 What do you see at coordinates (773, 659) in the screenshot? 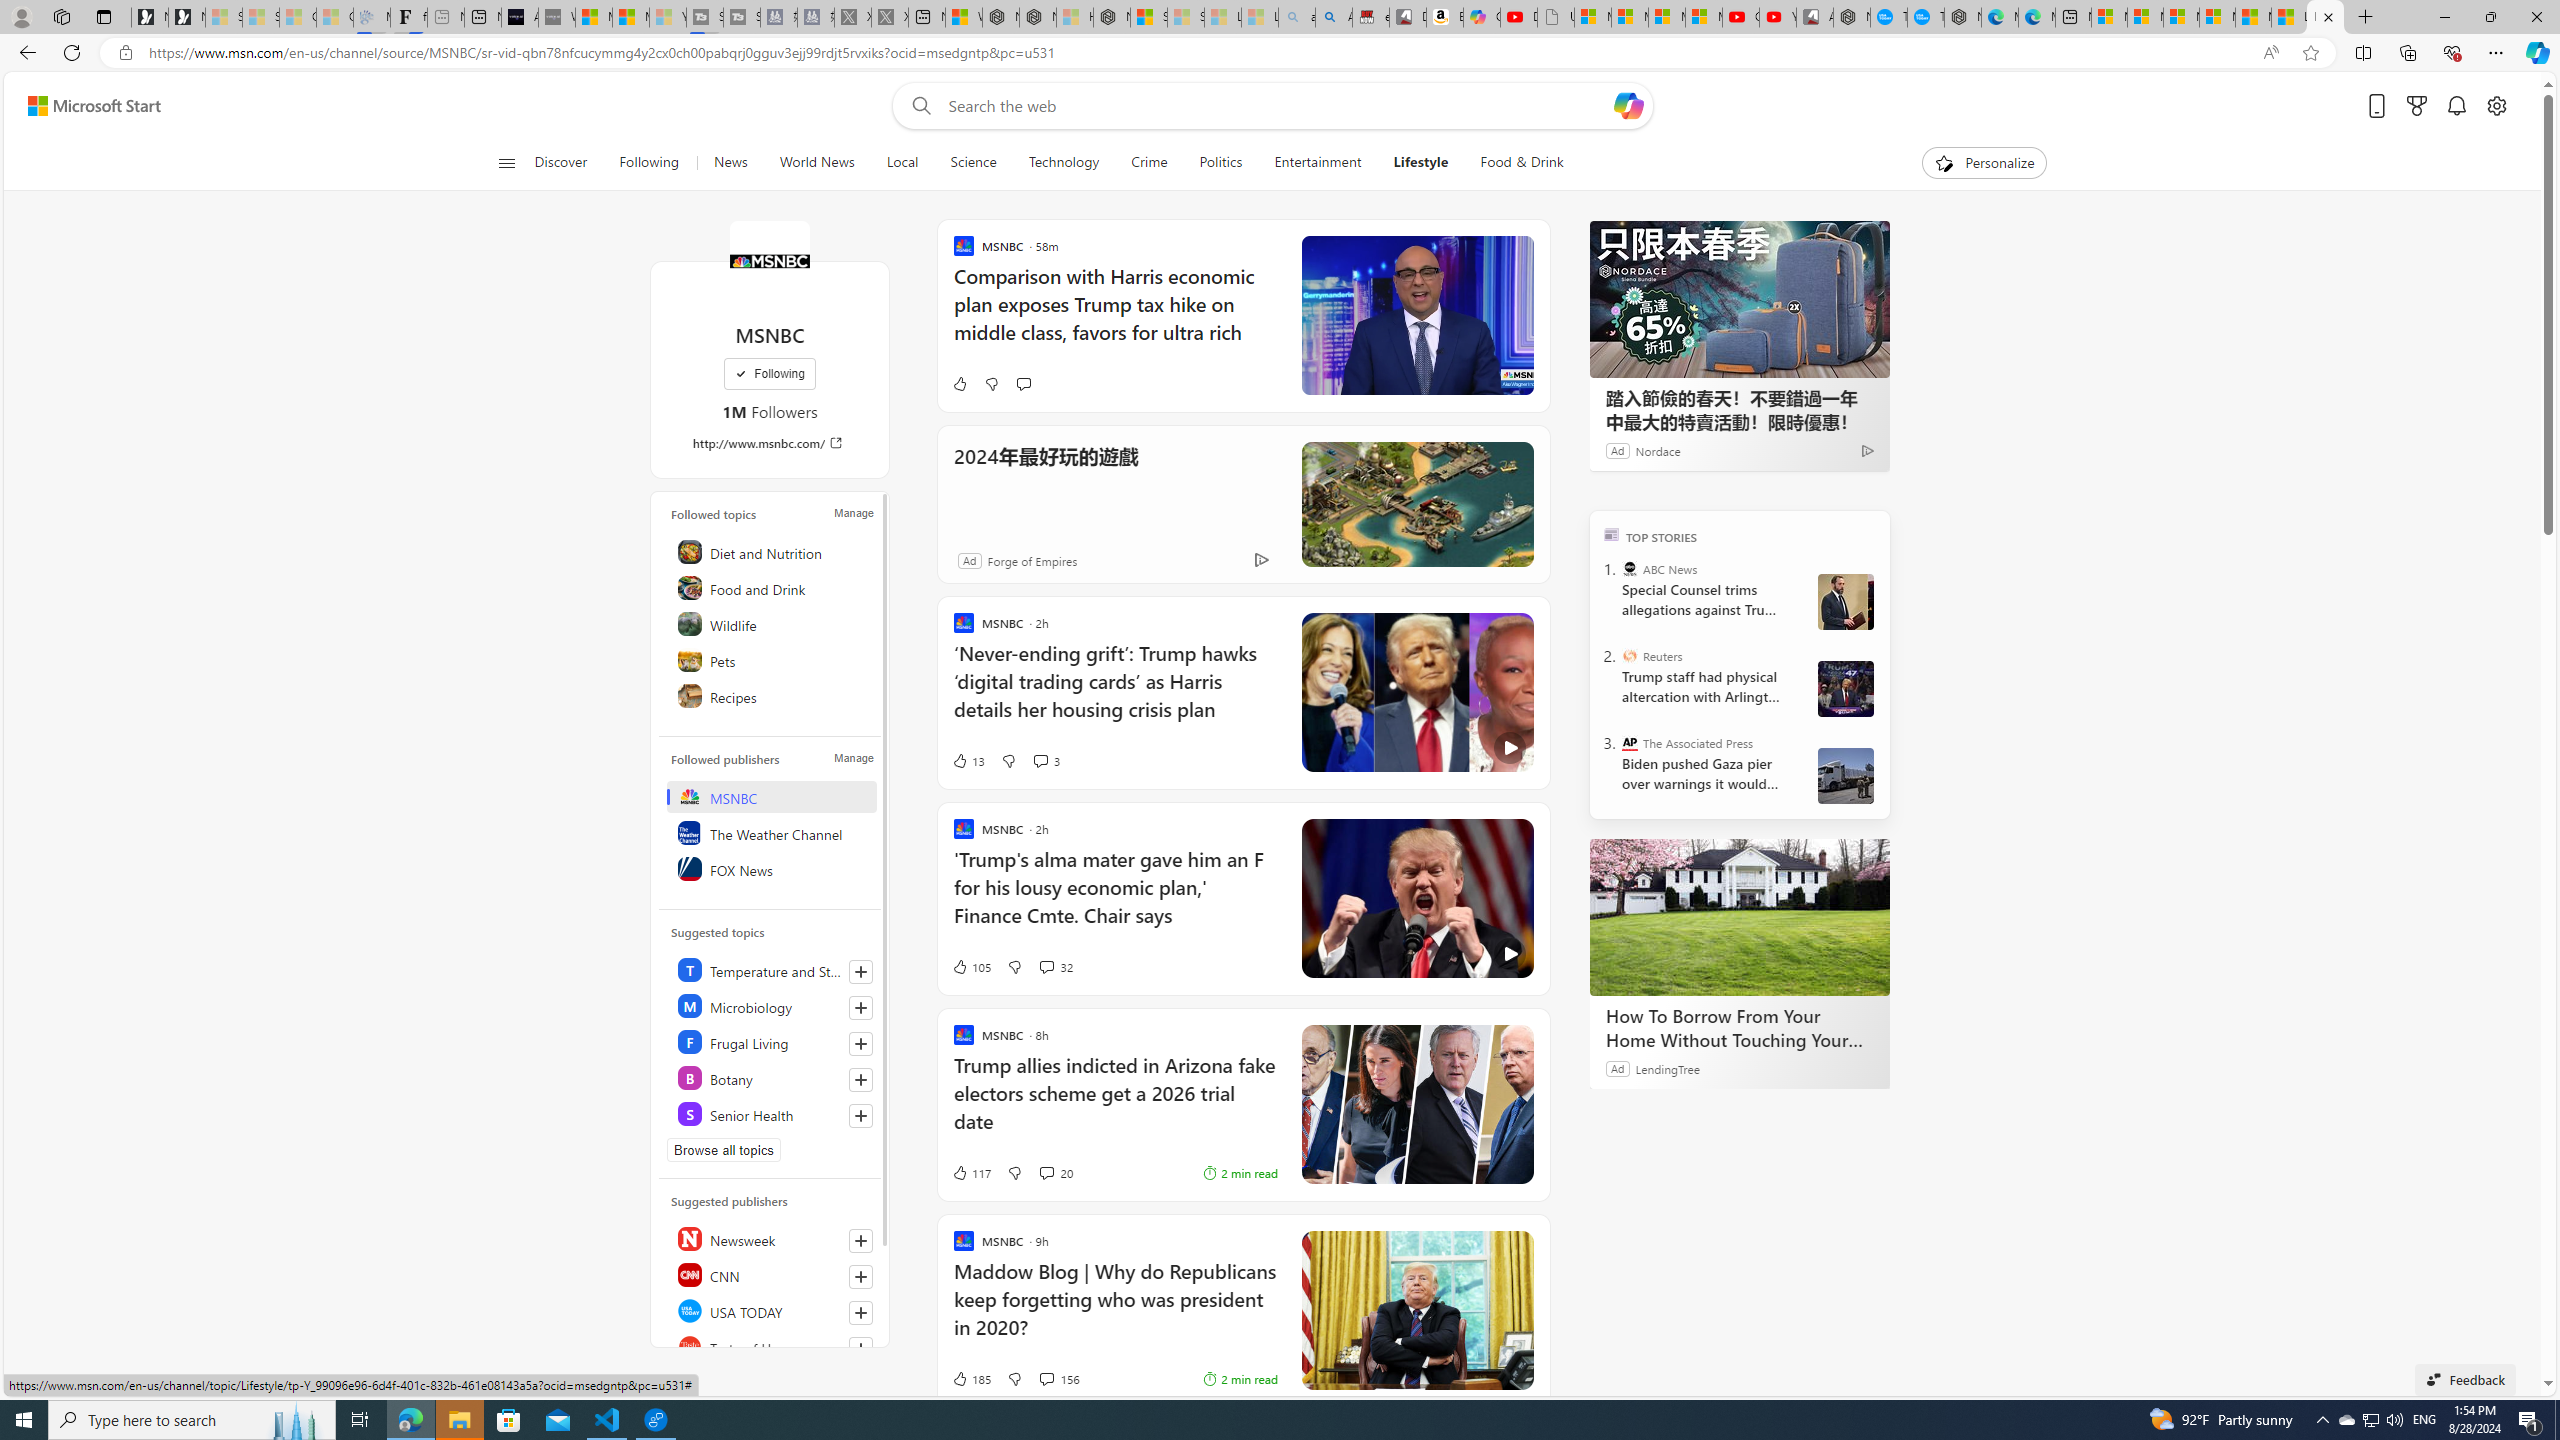
I see `Pets` at bounding box center [773, 659].